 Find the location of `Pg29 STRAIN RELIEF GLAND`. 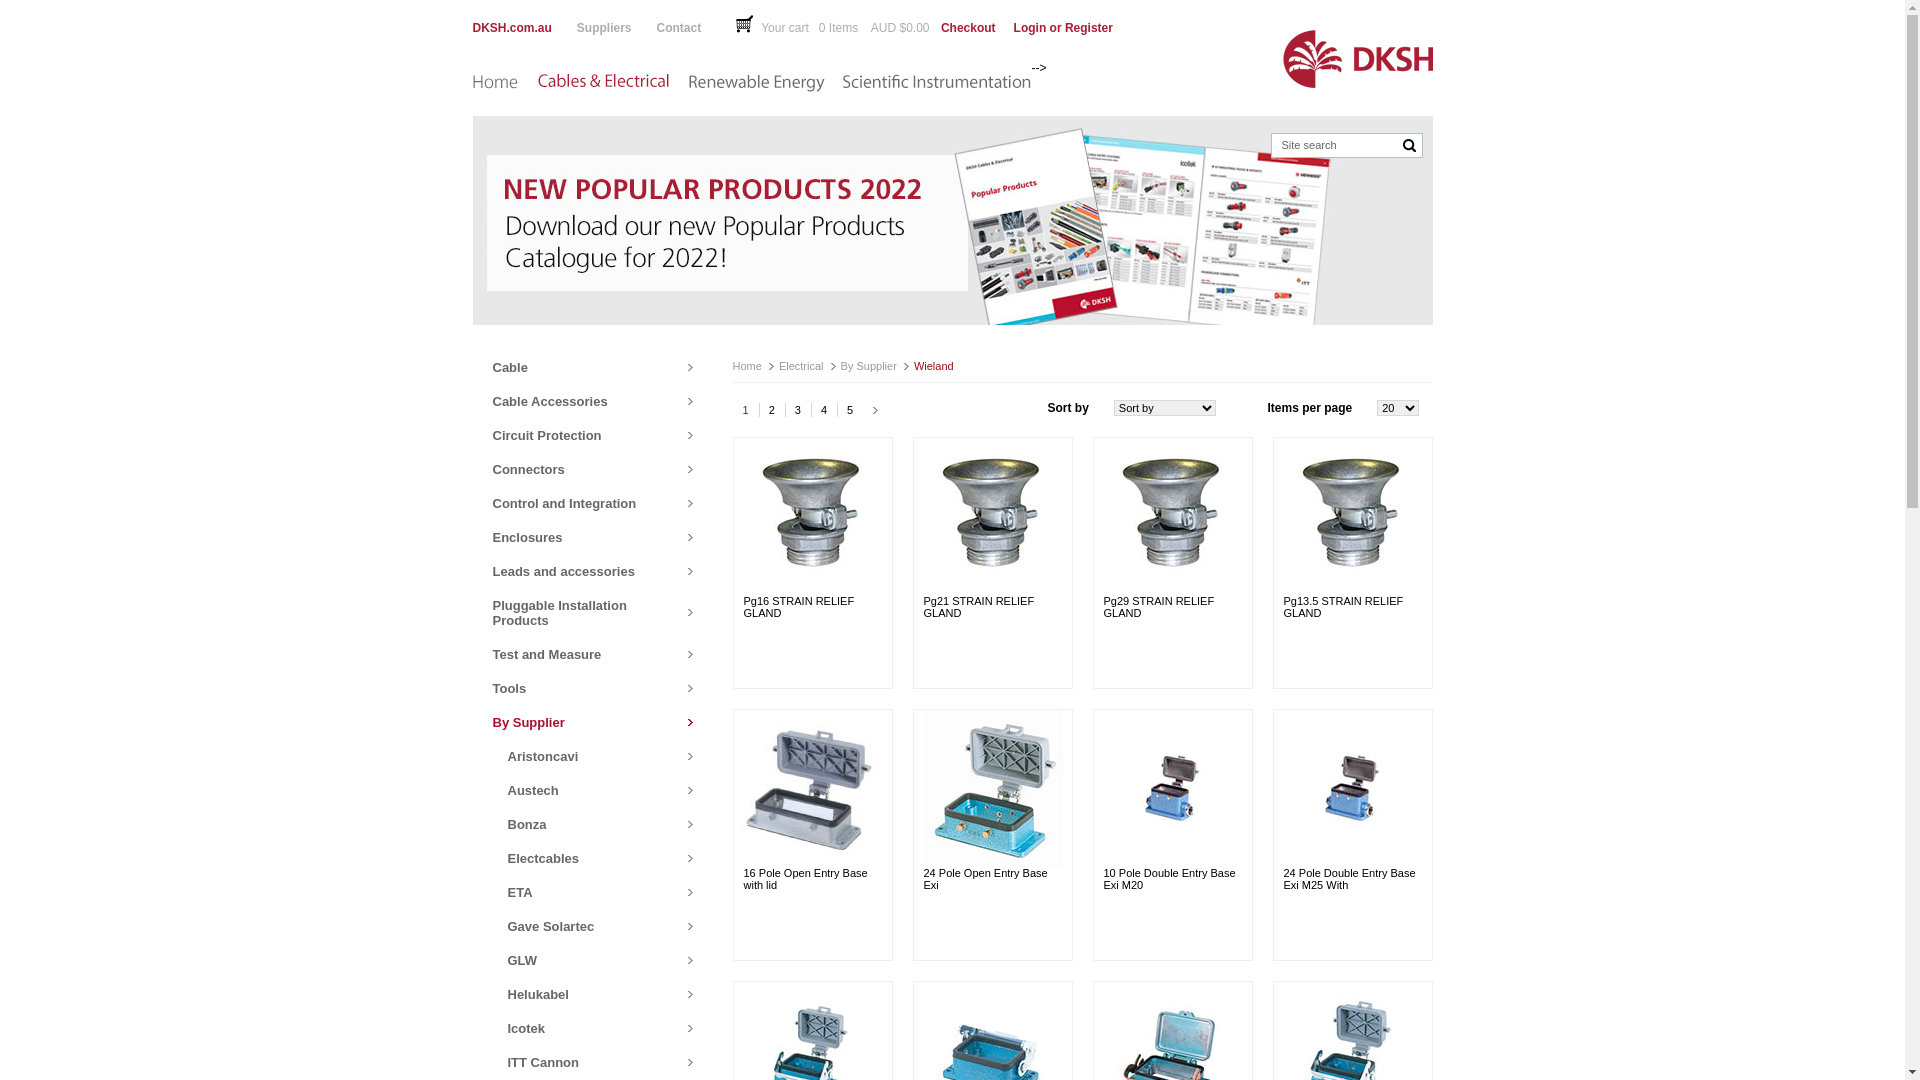

Pg29 STRAIN RELIEF GLAND is located at coordinates (1160, 607).